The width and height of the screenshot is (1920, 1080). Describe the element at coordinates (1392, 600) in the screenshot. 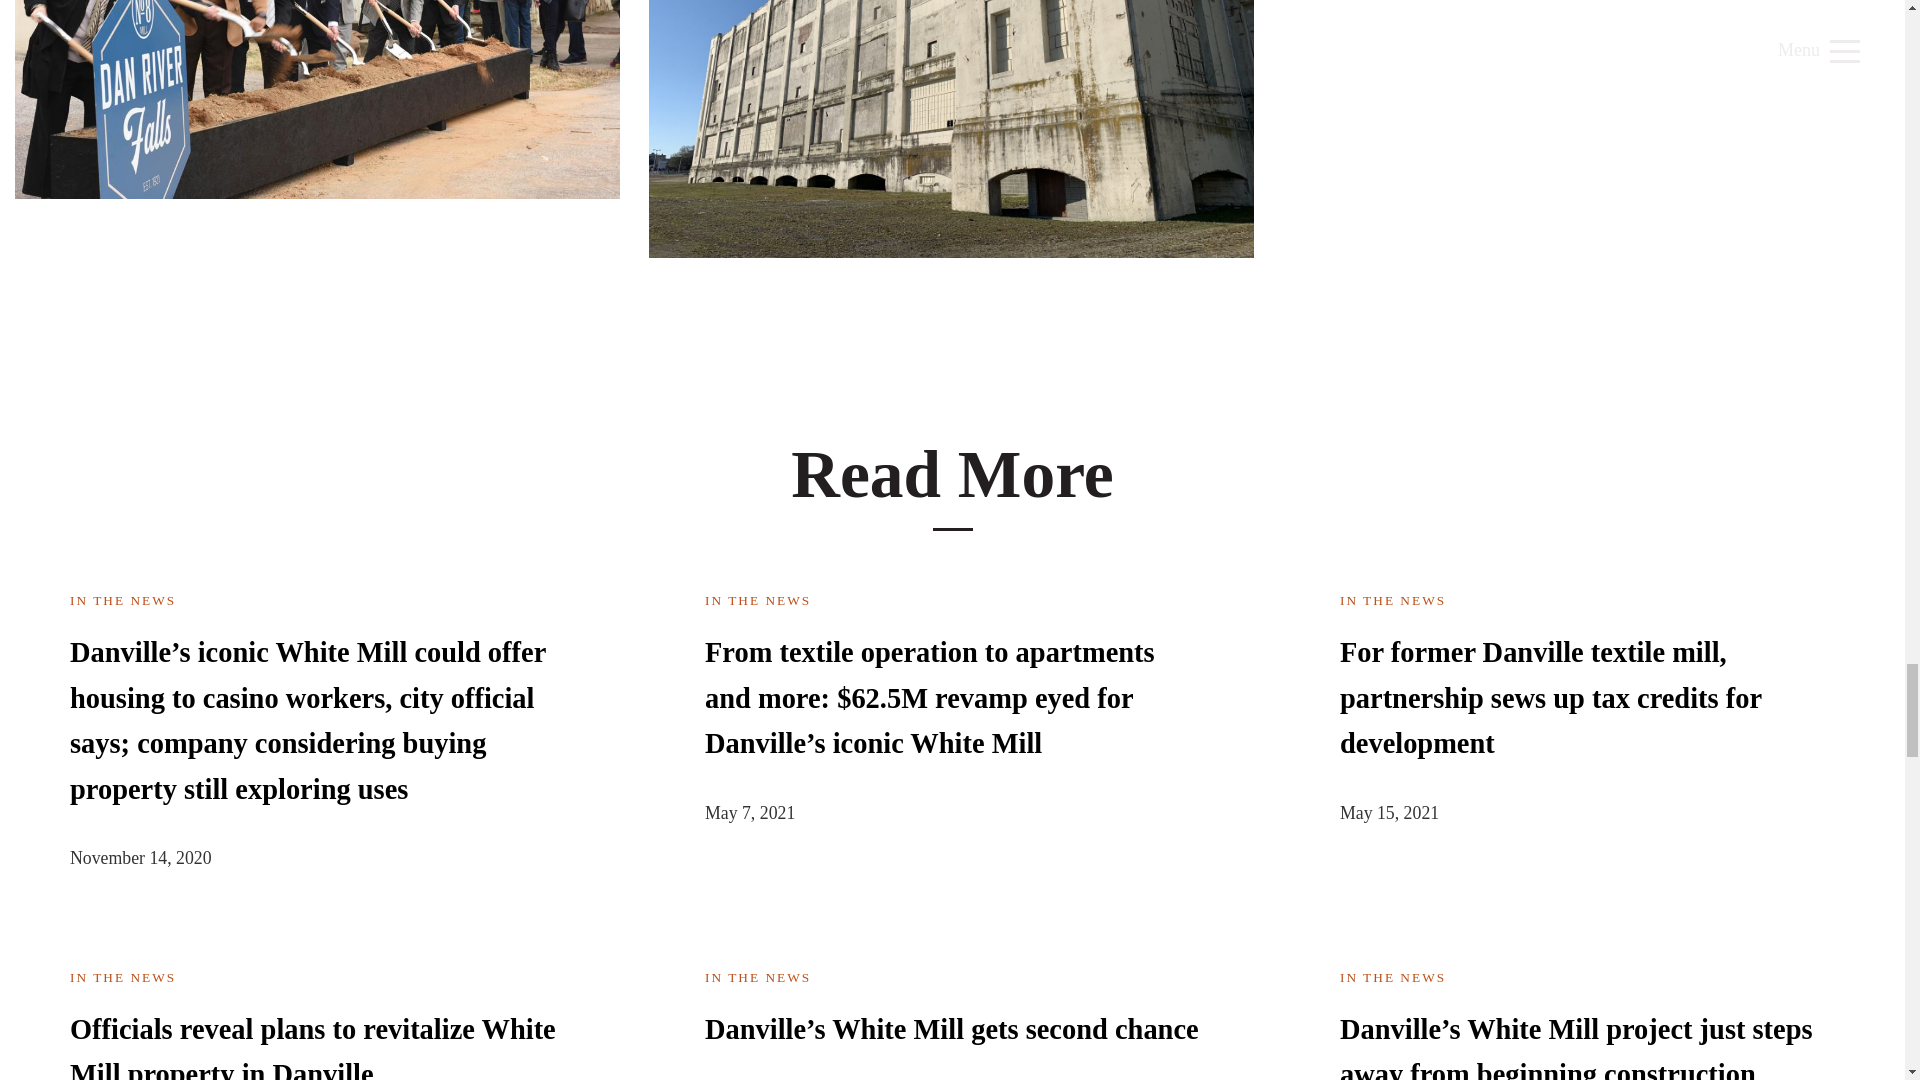

I see `IN THE NEWS` at that location.